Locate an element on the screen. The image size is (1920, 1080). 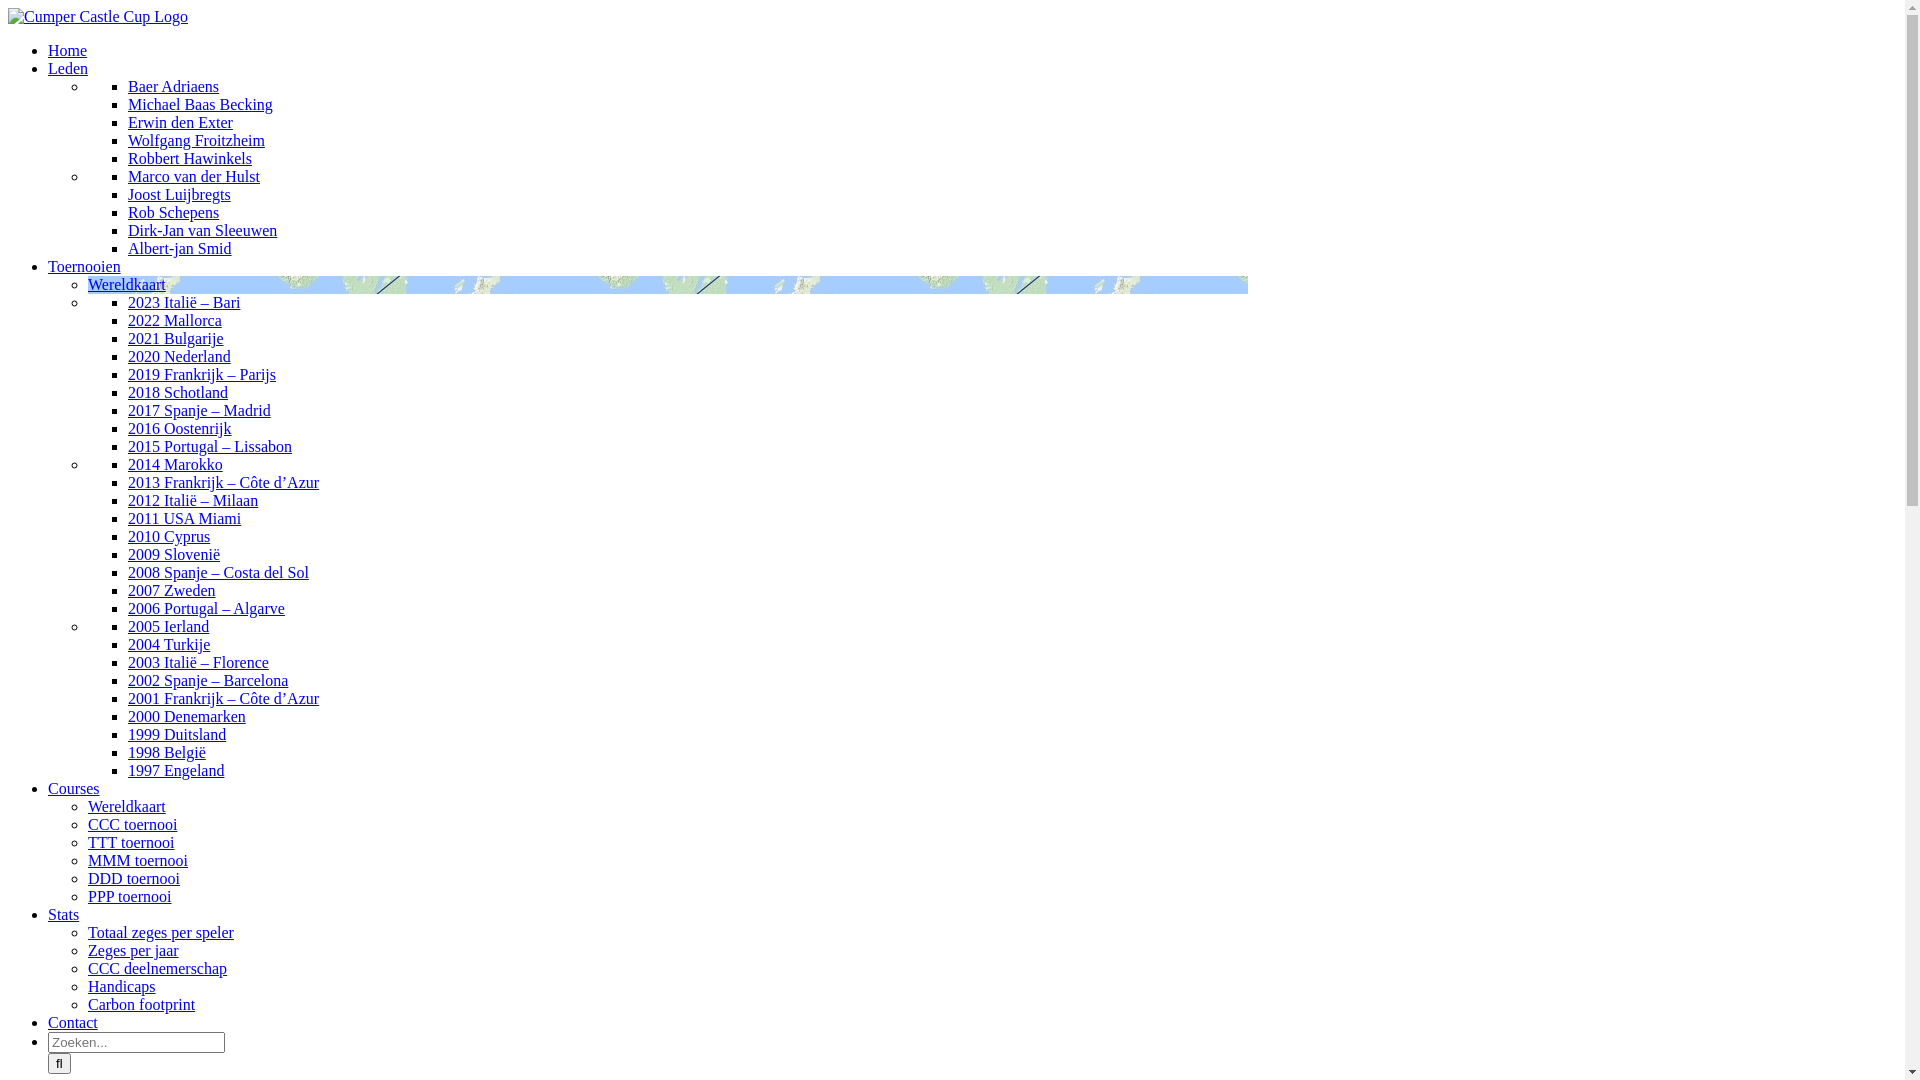
2014 Marokko is located at coordinates (176, 464).